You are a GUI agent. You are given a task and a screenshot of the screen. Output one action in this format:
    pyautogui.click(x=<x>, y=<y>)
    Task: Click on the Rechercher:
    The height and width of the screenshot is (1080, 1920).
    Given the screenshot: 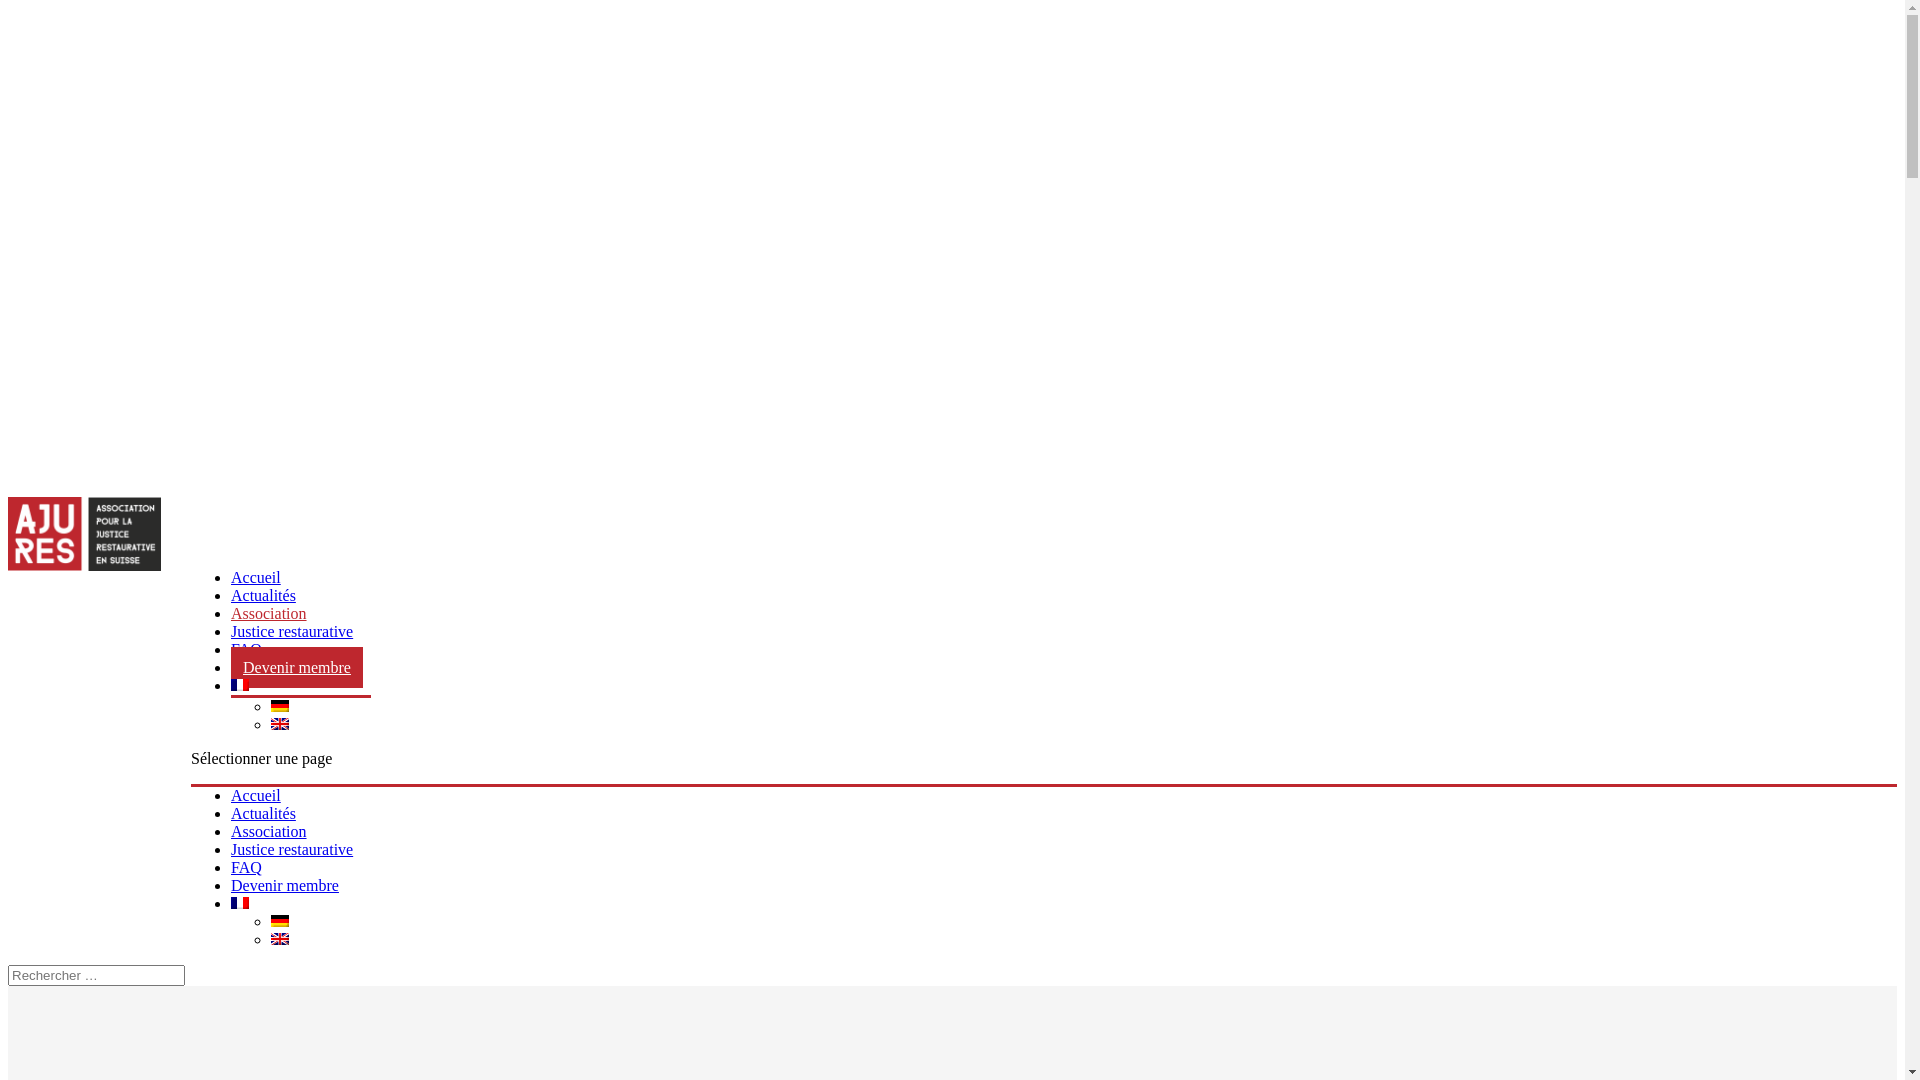 What is the action you would take?
    pyautogui.click(x=96, y=976)
    